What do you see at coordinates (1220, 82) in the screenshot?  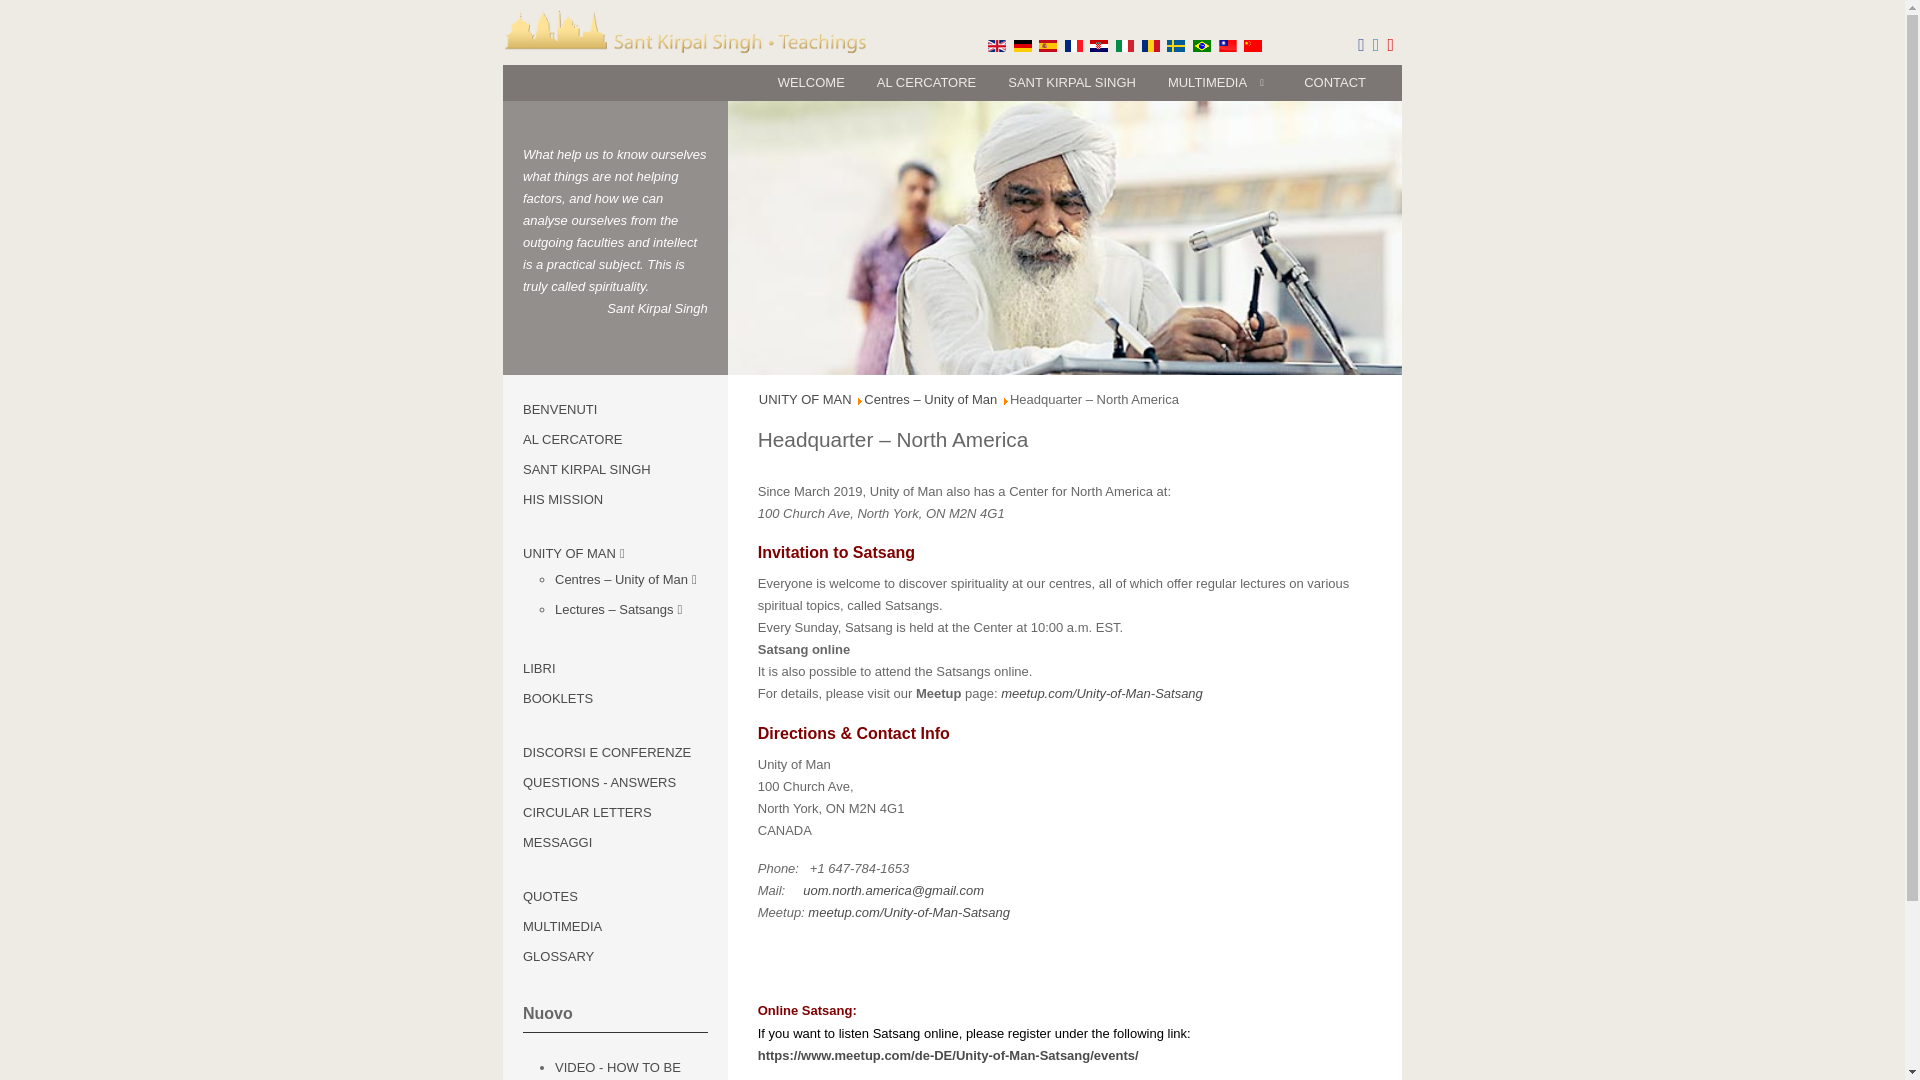 I see `MULTIMEDIA` at bounding box center [1220, 82].